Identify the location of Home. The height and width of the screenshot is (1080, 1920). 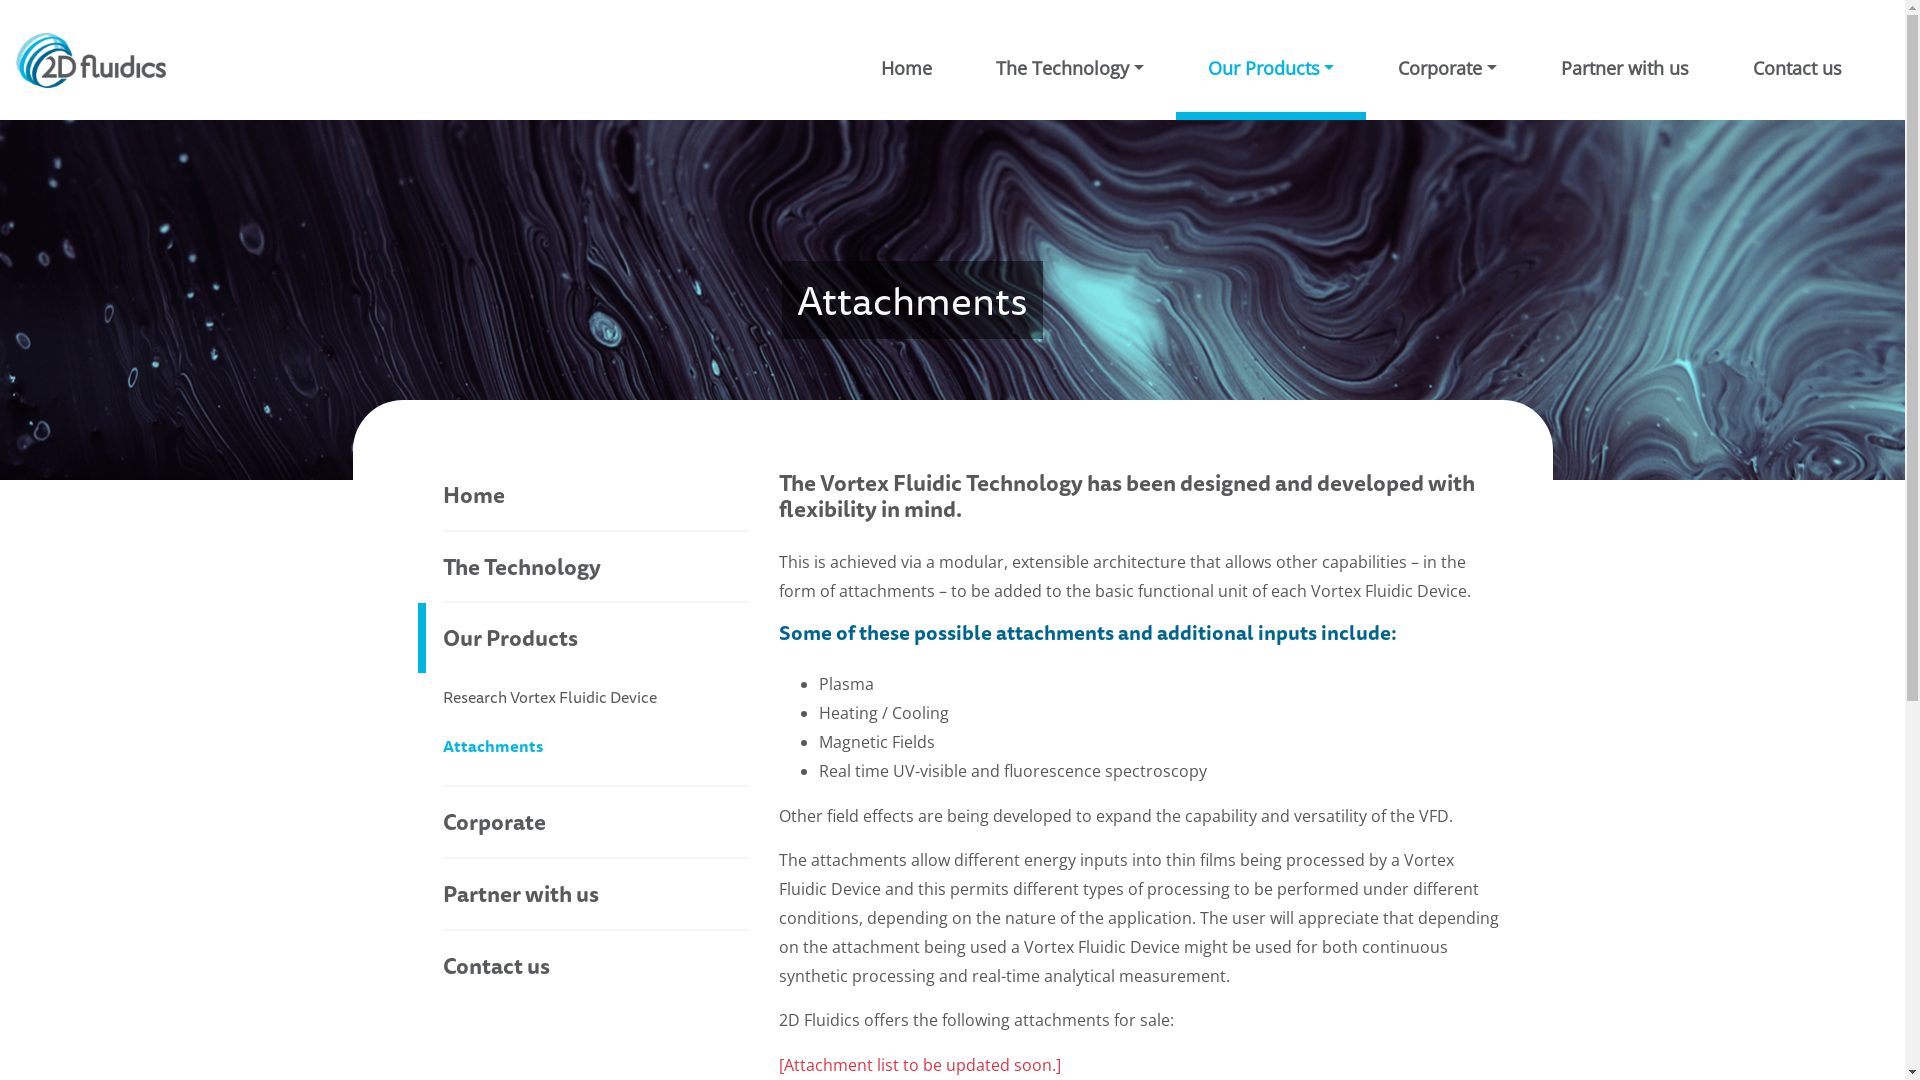
(596, 495).